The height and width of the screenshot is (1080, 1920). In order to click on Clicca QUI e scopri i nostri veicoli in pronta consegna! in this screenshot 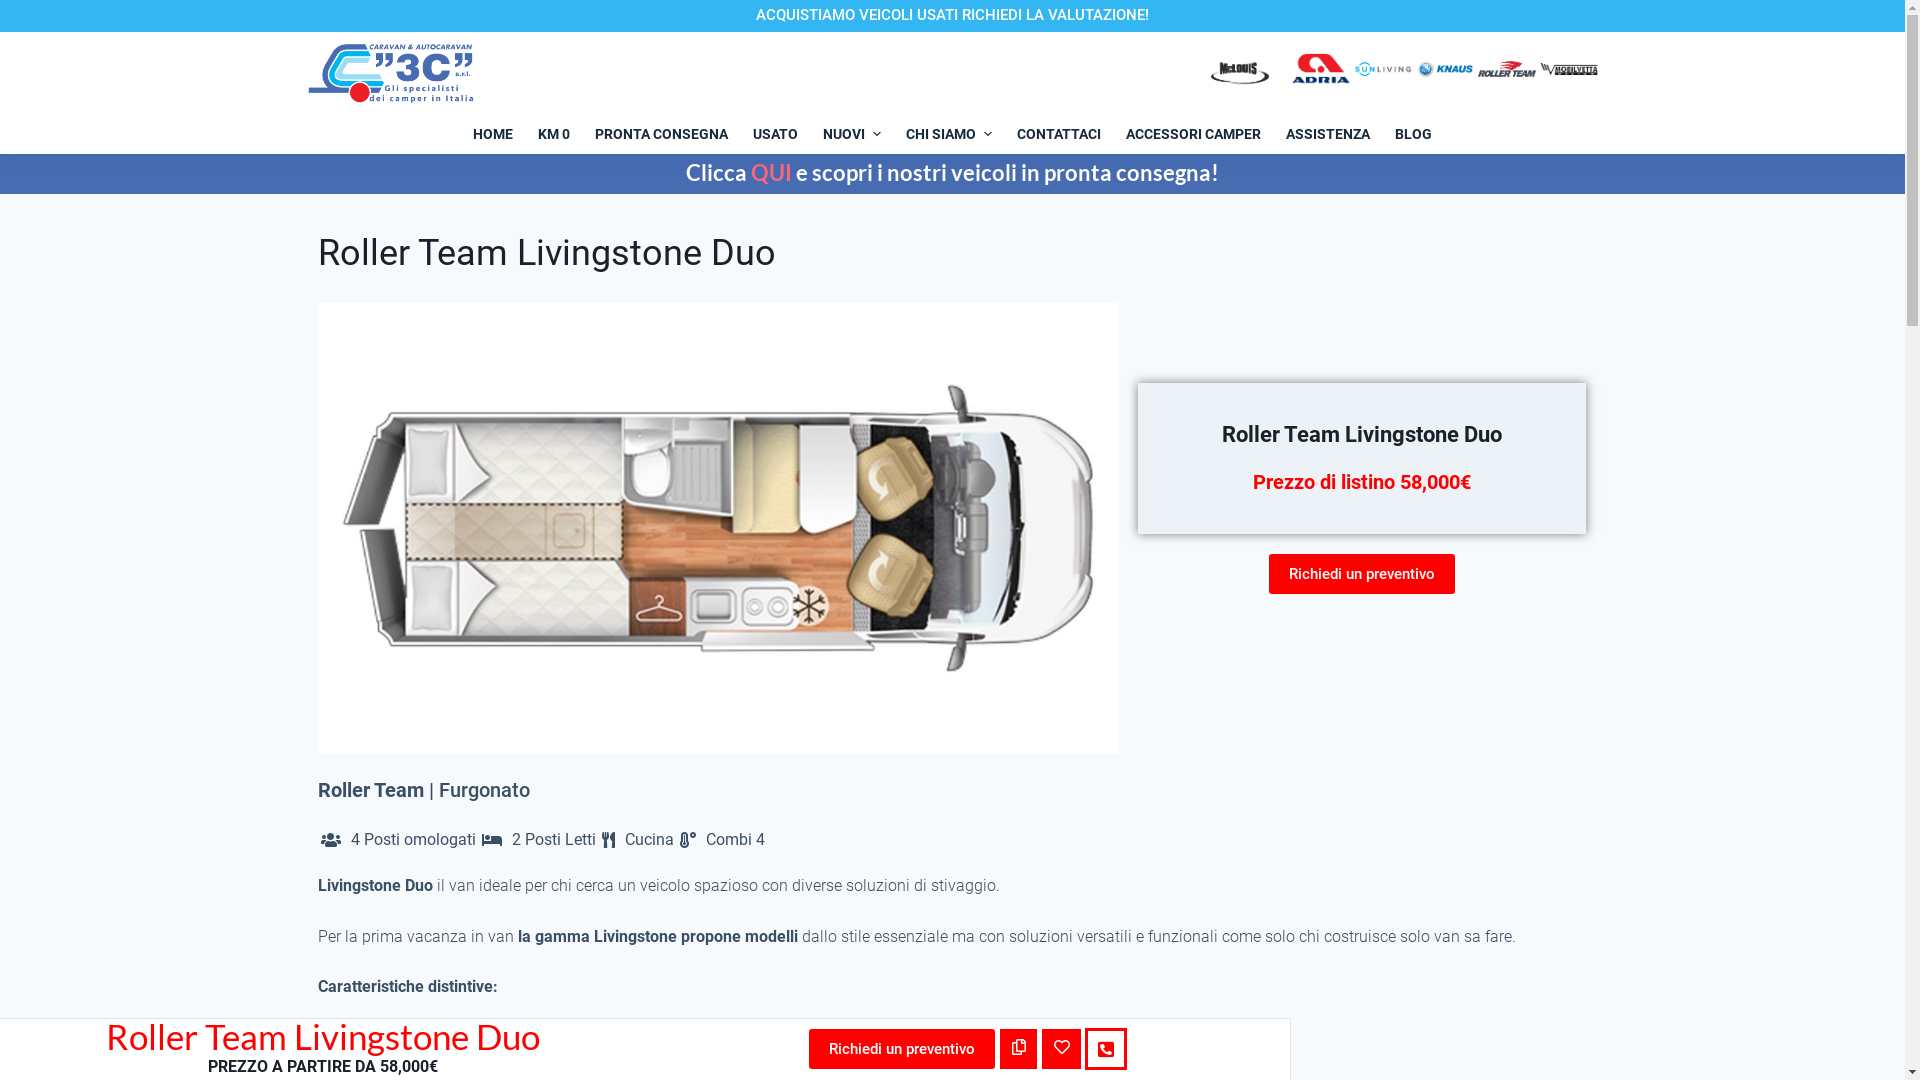, I will do `click(952, 172)`.